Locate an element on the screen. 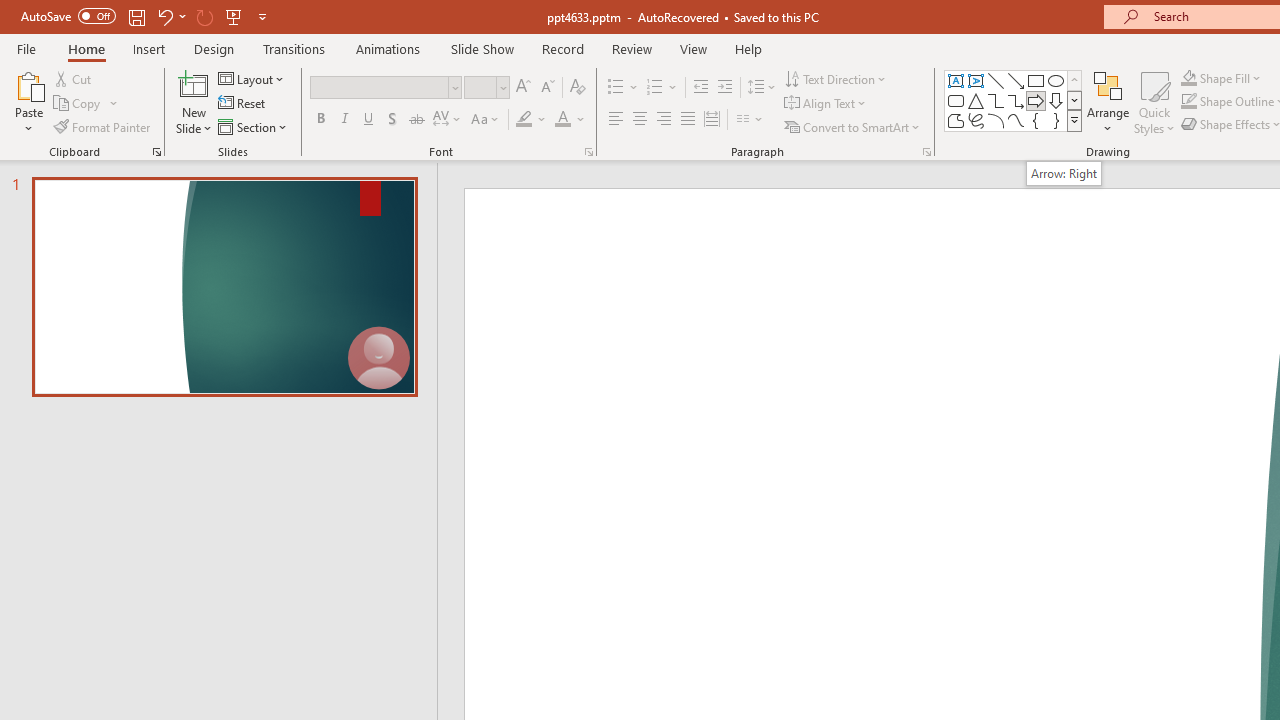 The image size is (1280, 720). Shape Outline Dark Red, Accent 1 is located at coordinates (1188, 102).